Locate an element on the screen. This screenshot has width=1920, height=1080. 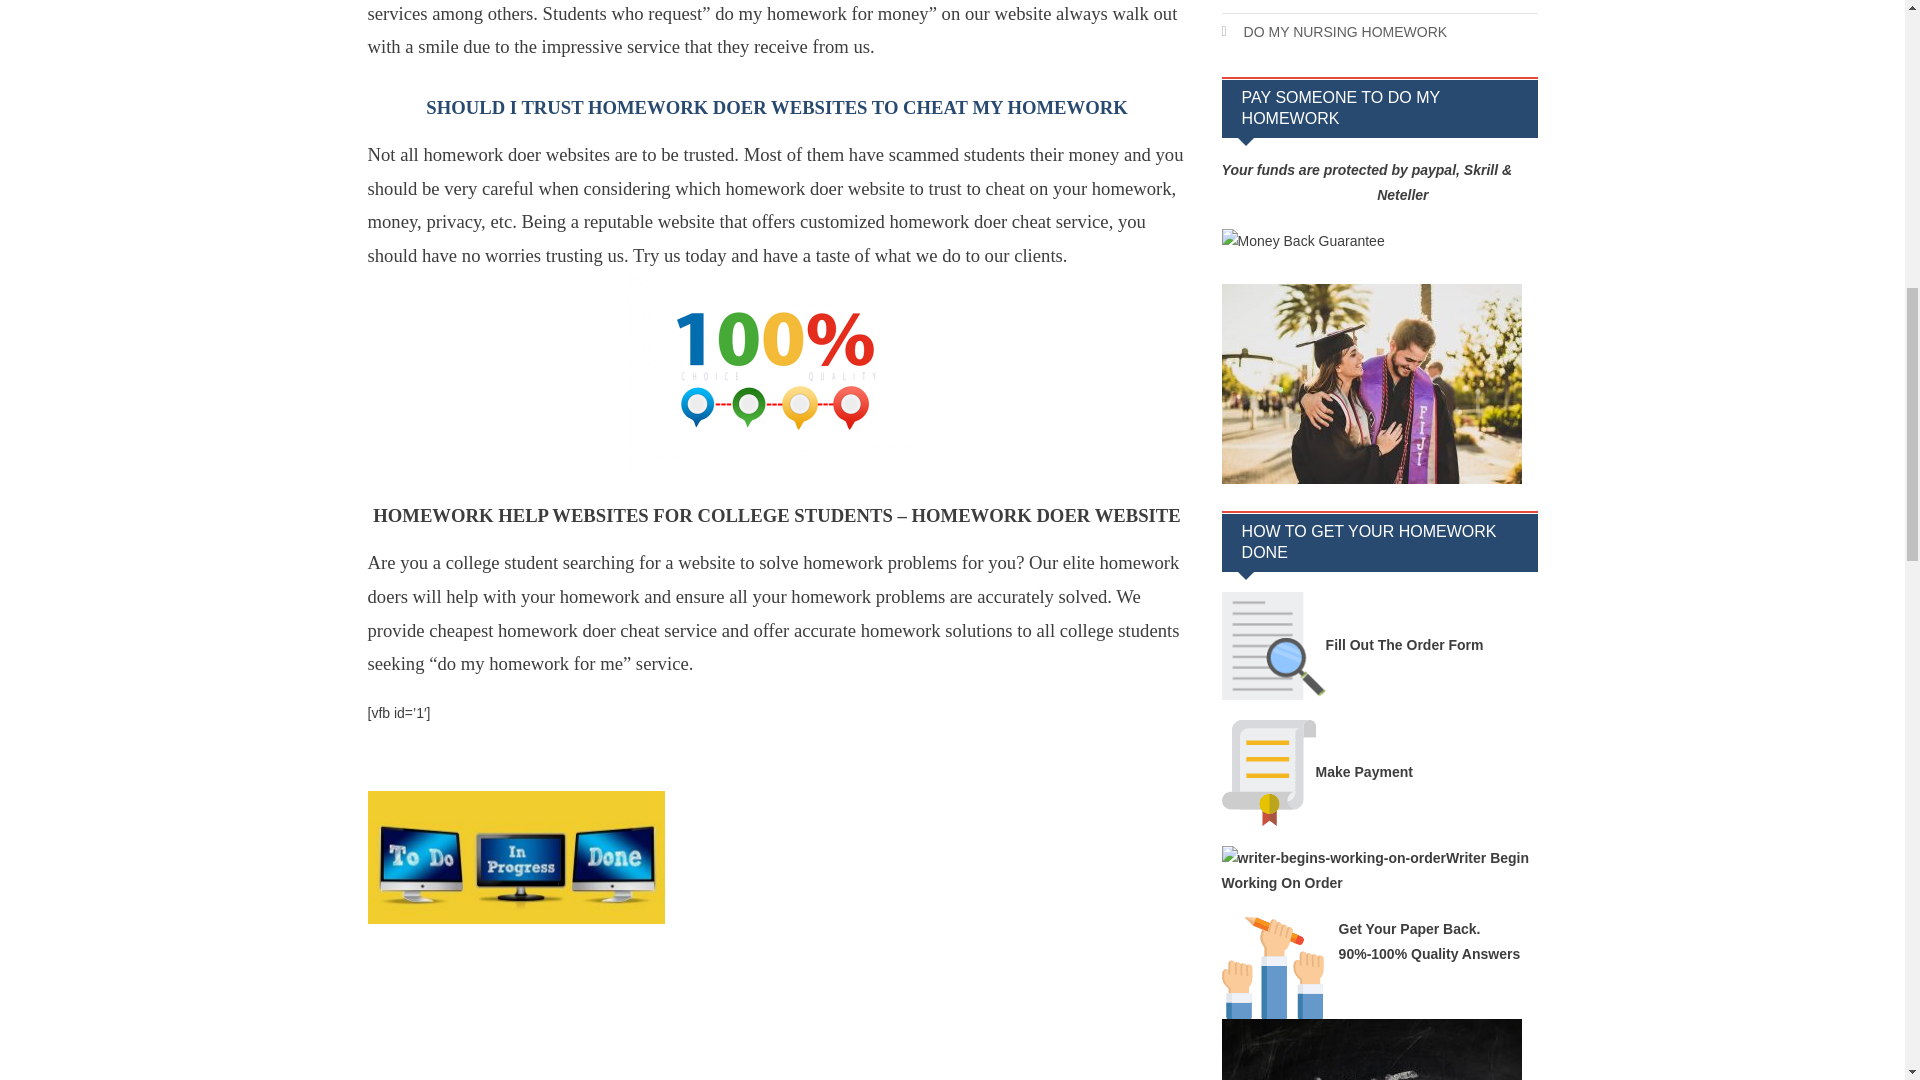
DO MY NURSING HOMEWORK is located at coordinates (1334, 32).